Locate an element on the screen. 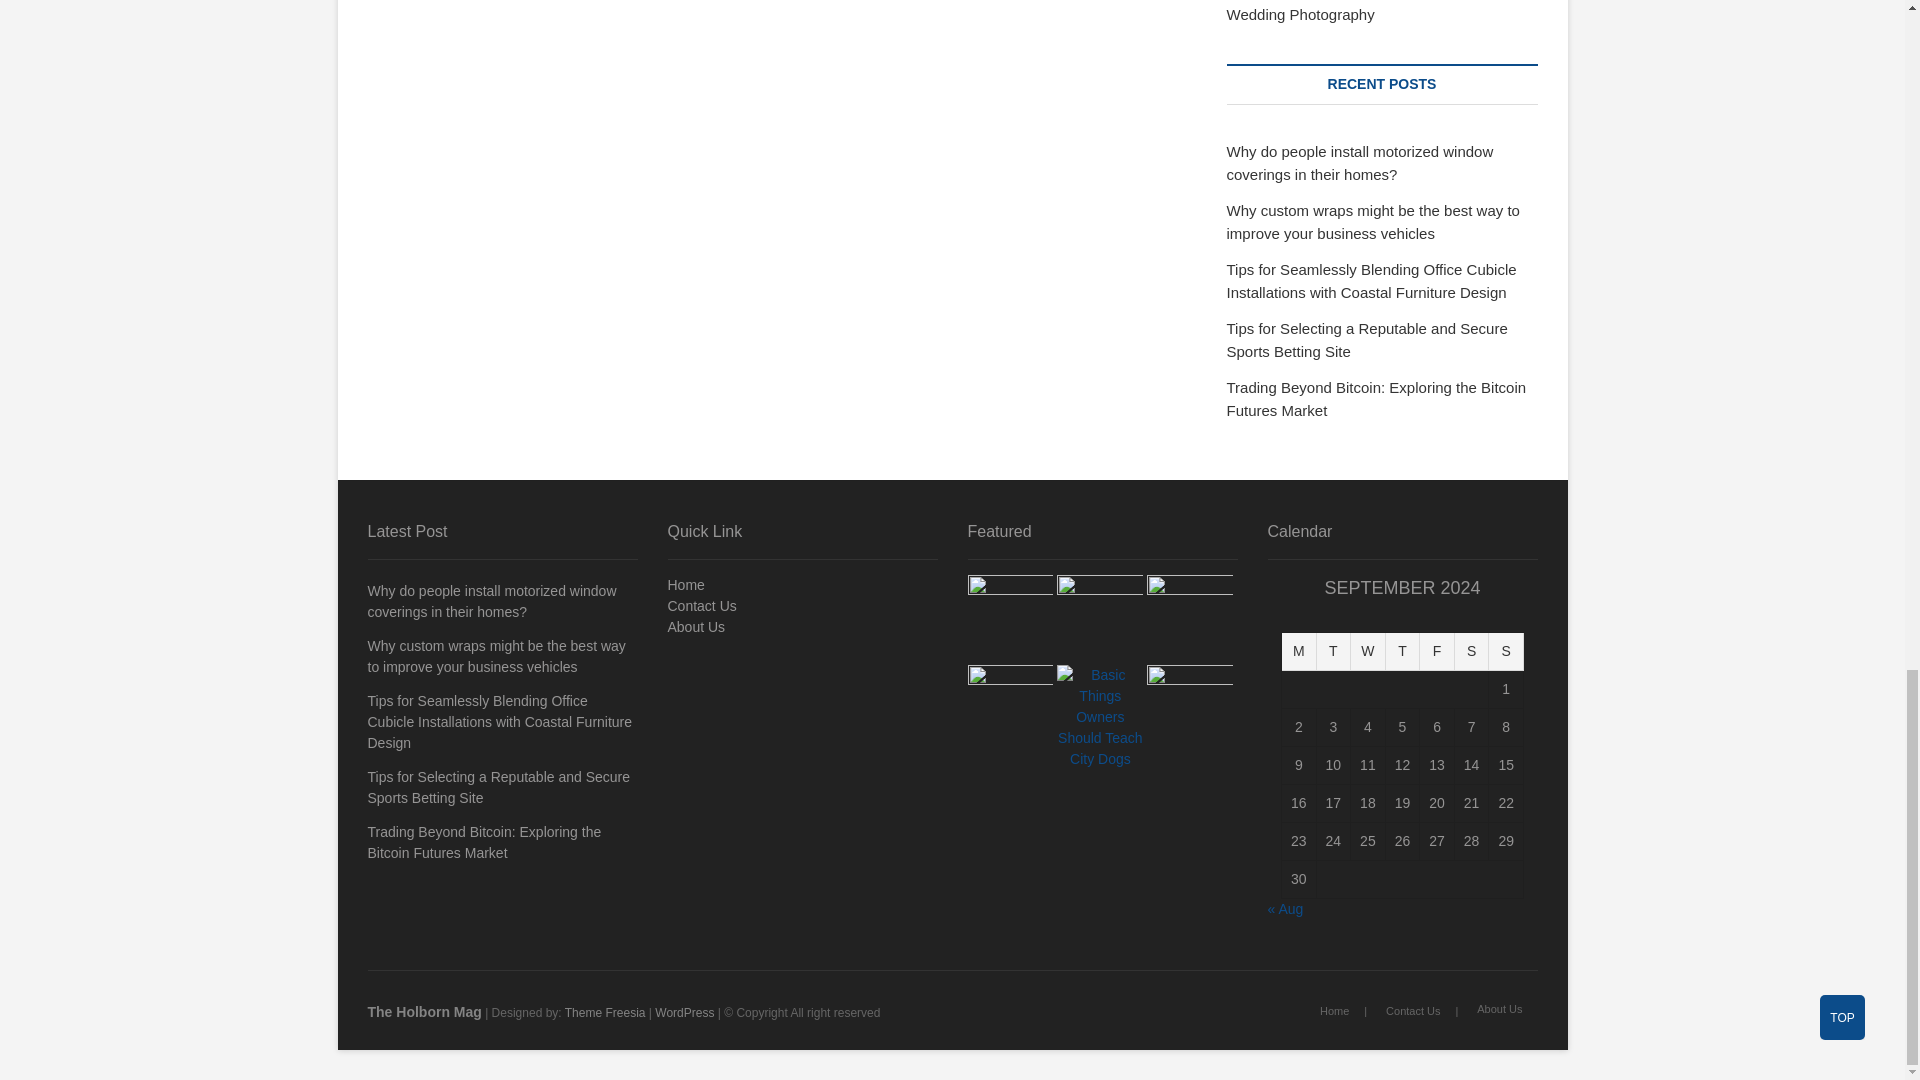  Thursday is located at coordinates (1403, 651).